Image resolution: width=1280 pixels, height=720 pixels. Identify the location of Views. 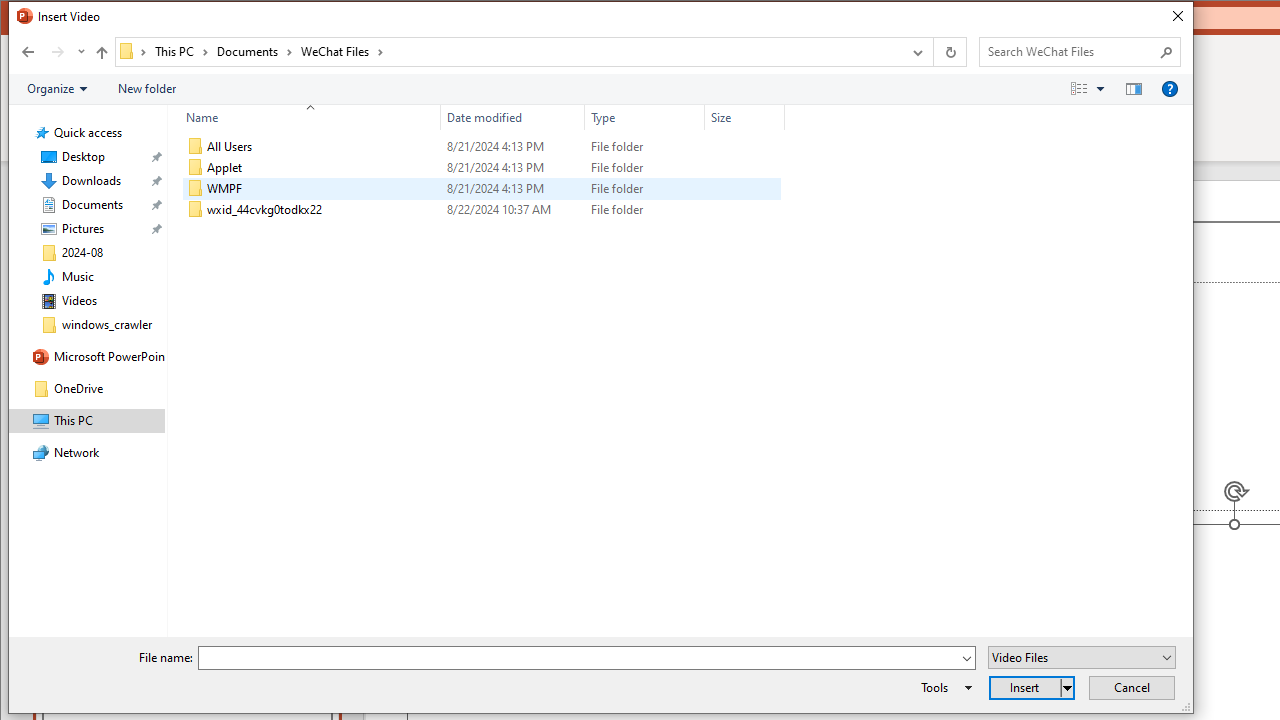
(1092, 89).